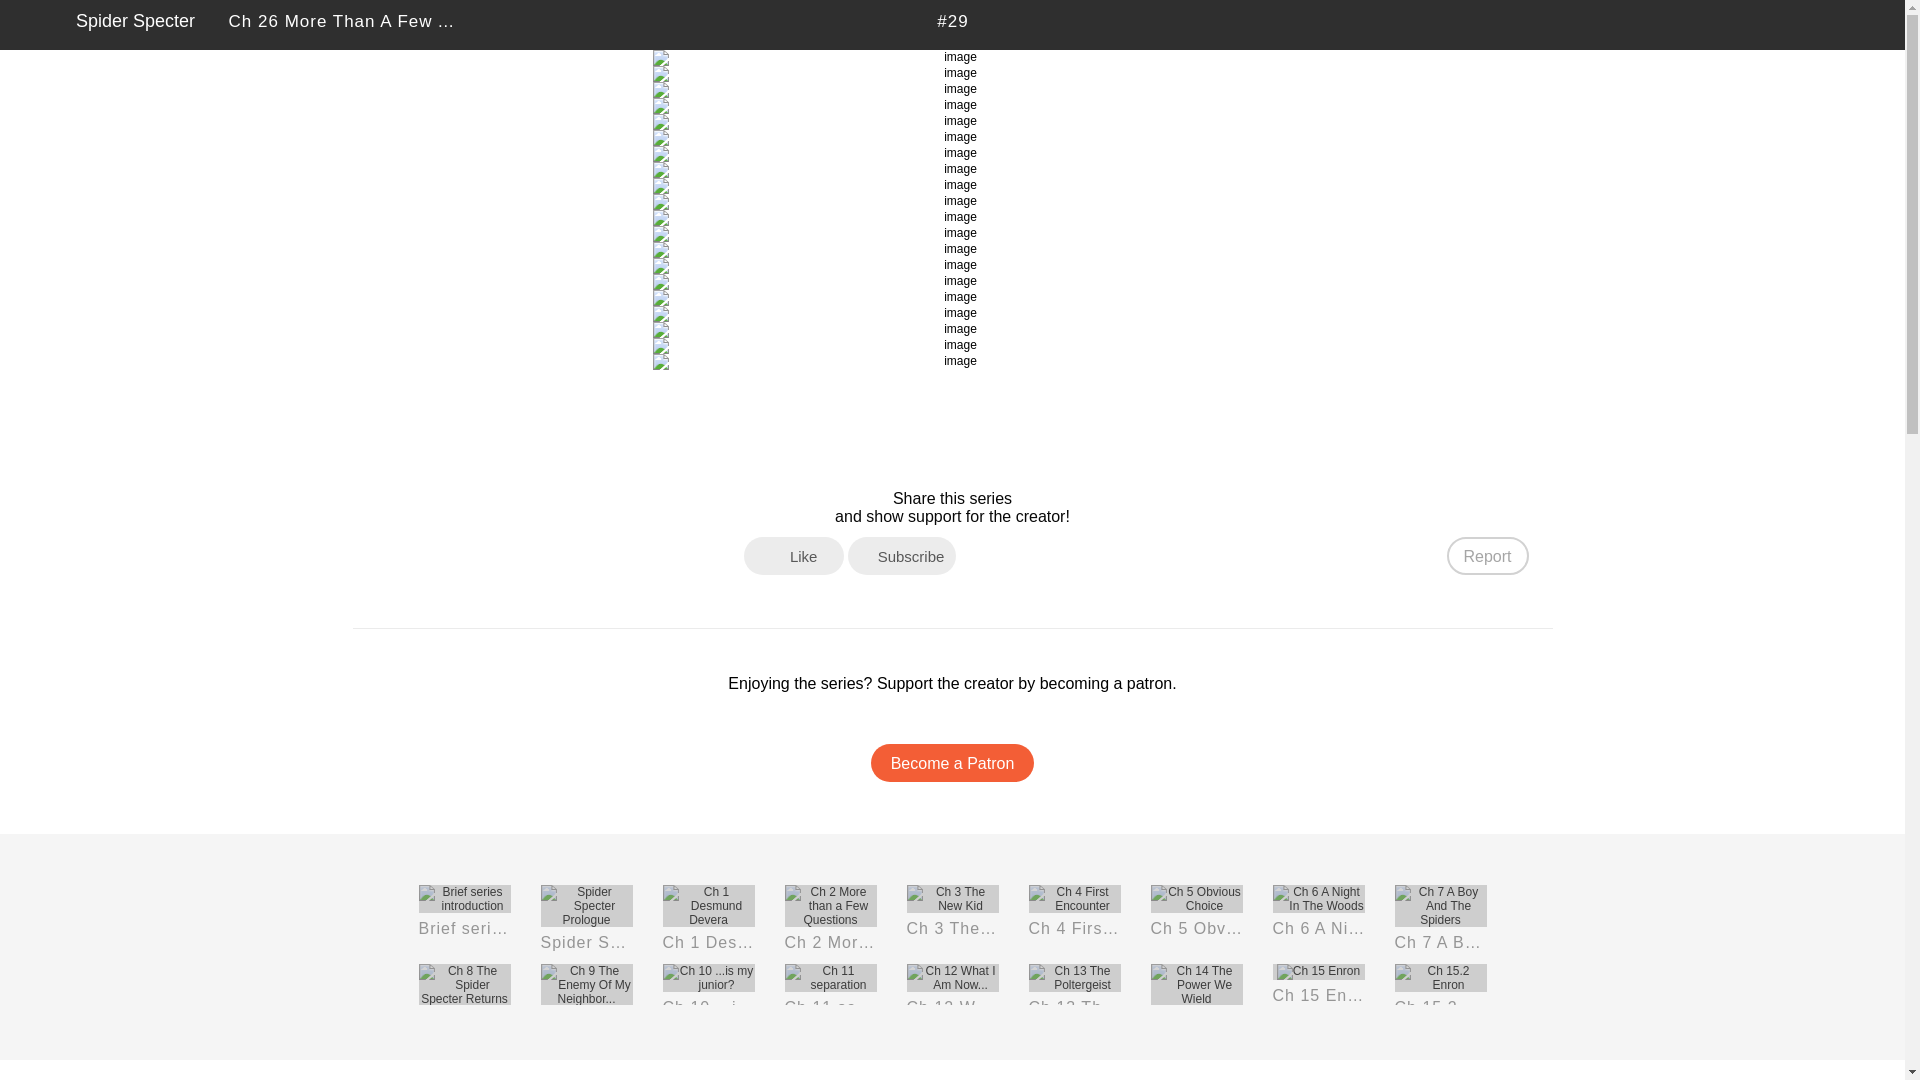 The image size is (1920, 1080). What do you see at coordinates (136, 21) in the screenshot?
I see `Spider Specter` at bounding box center [136, 21].